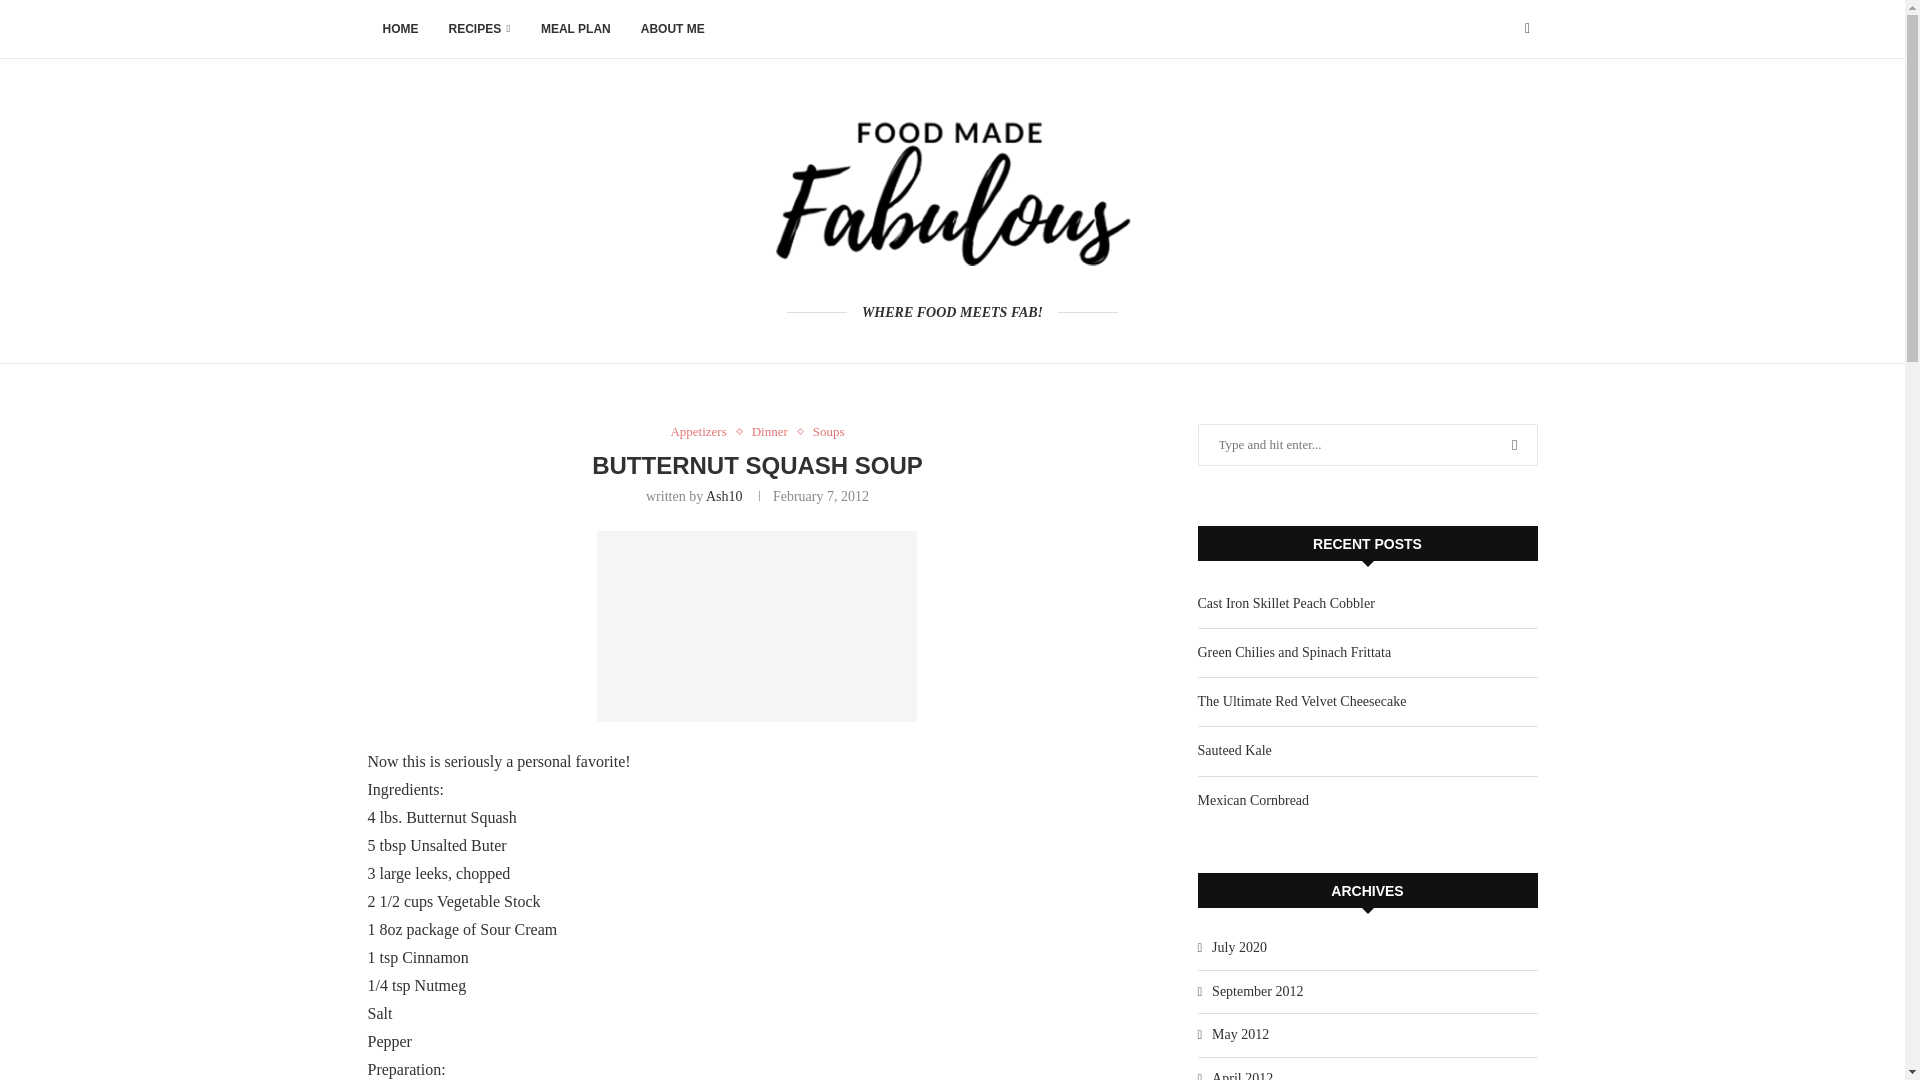 This screenshot has width=1920, height=1080. Describe the element at coordinates (775, 432) in the screenshot. I see `Dinner` at that location.